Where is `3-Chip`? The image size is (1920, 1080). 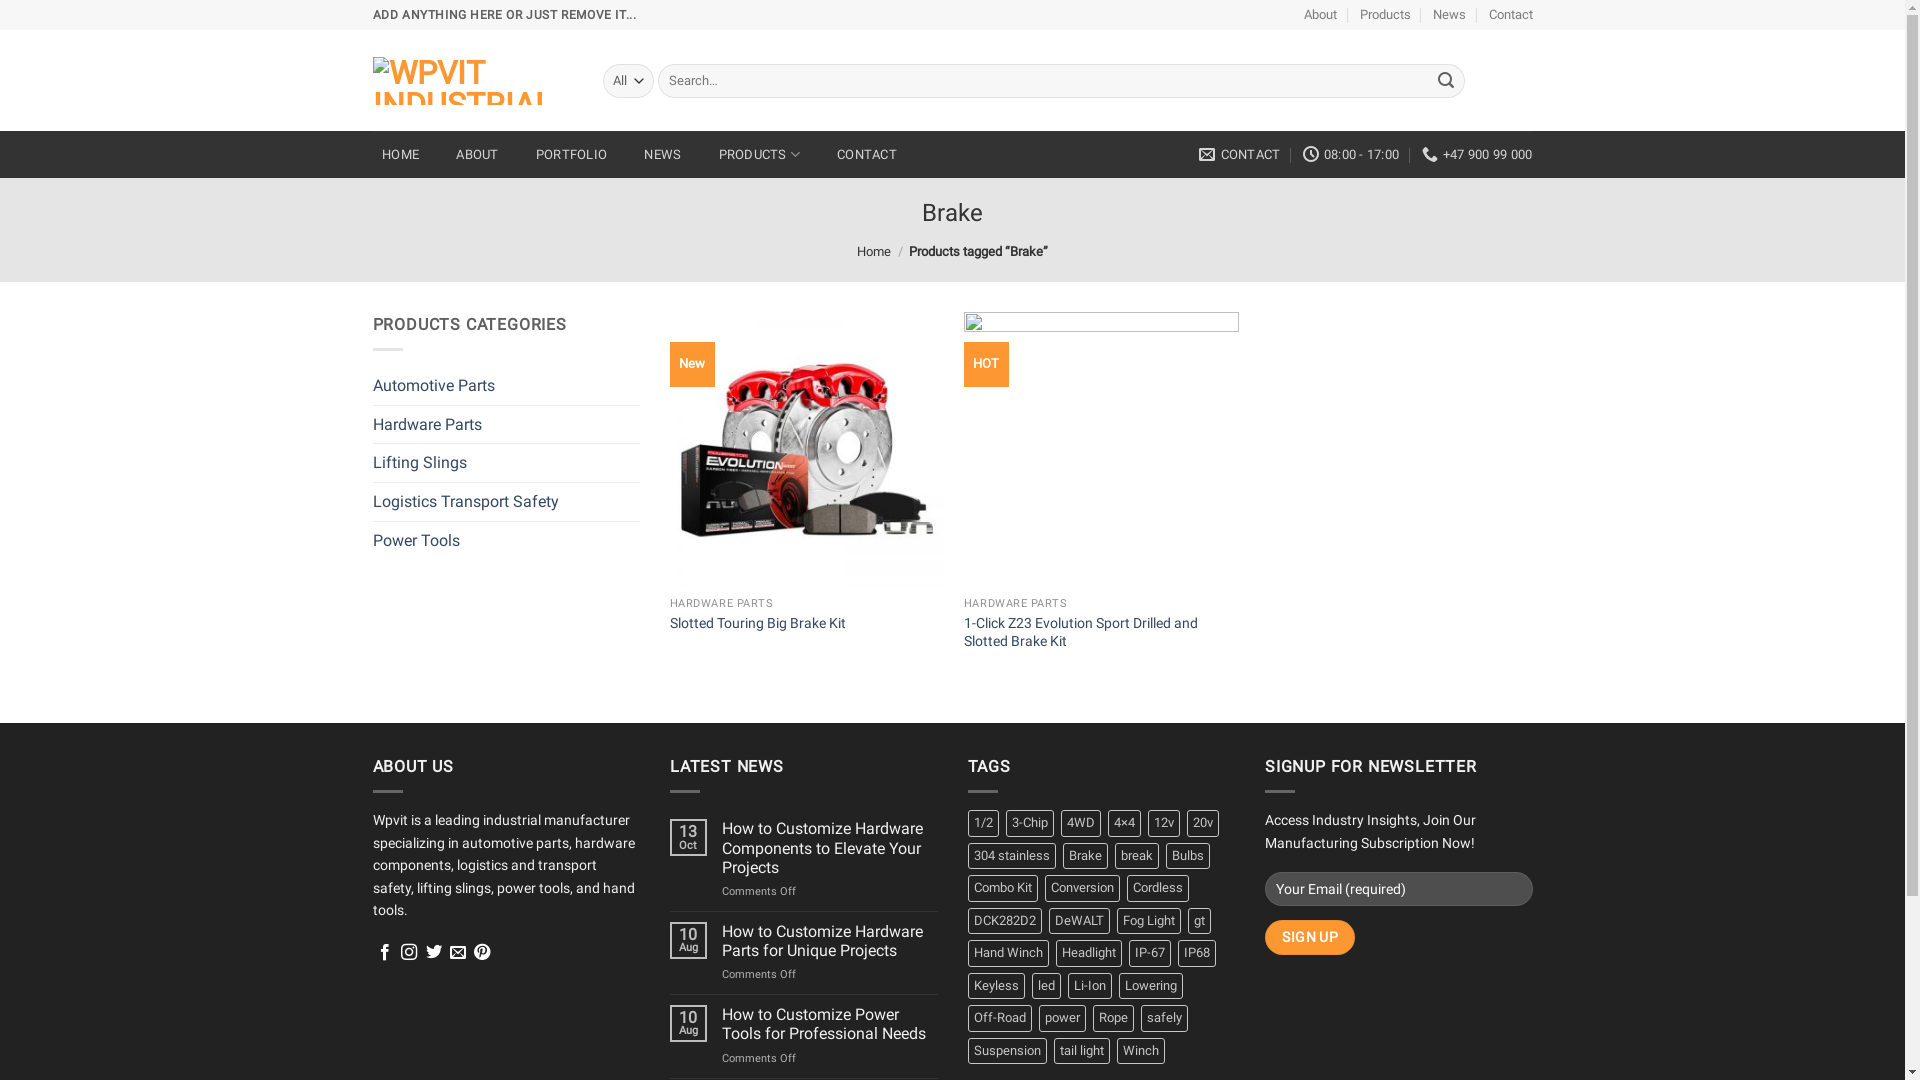
3-Chip is located at coordinates (1030, 823).